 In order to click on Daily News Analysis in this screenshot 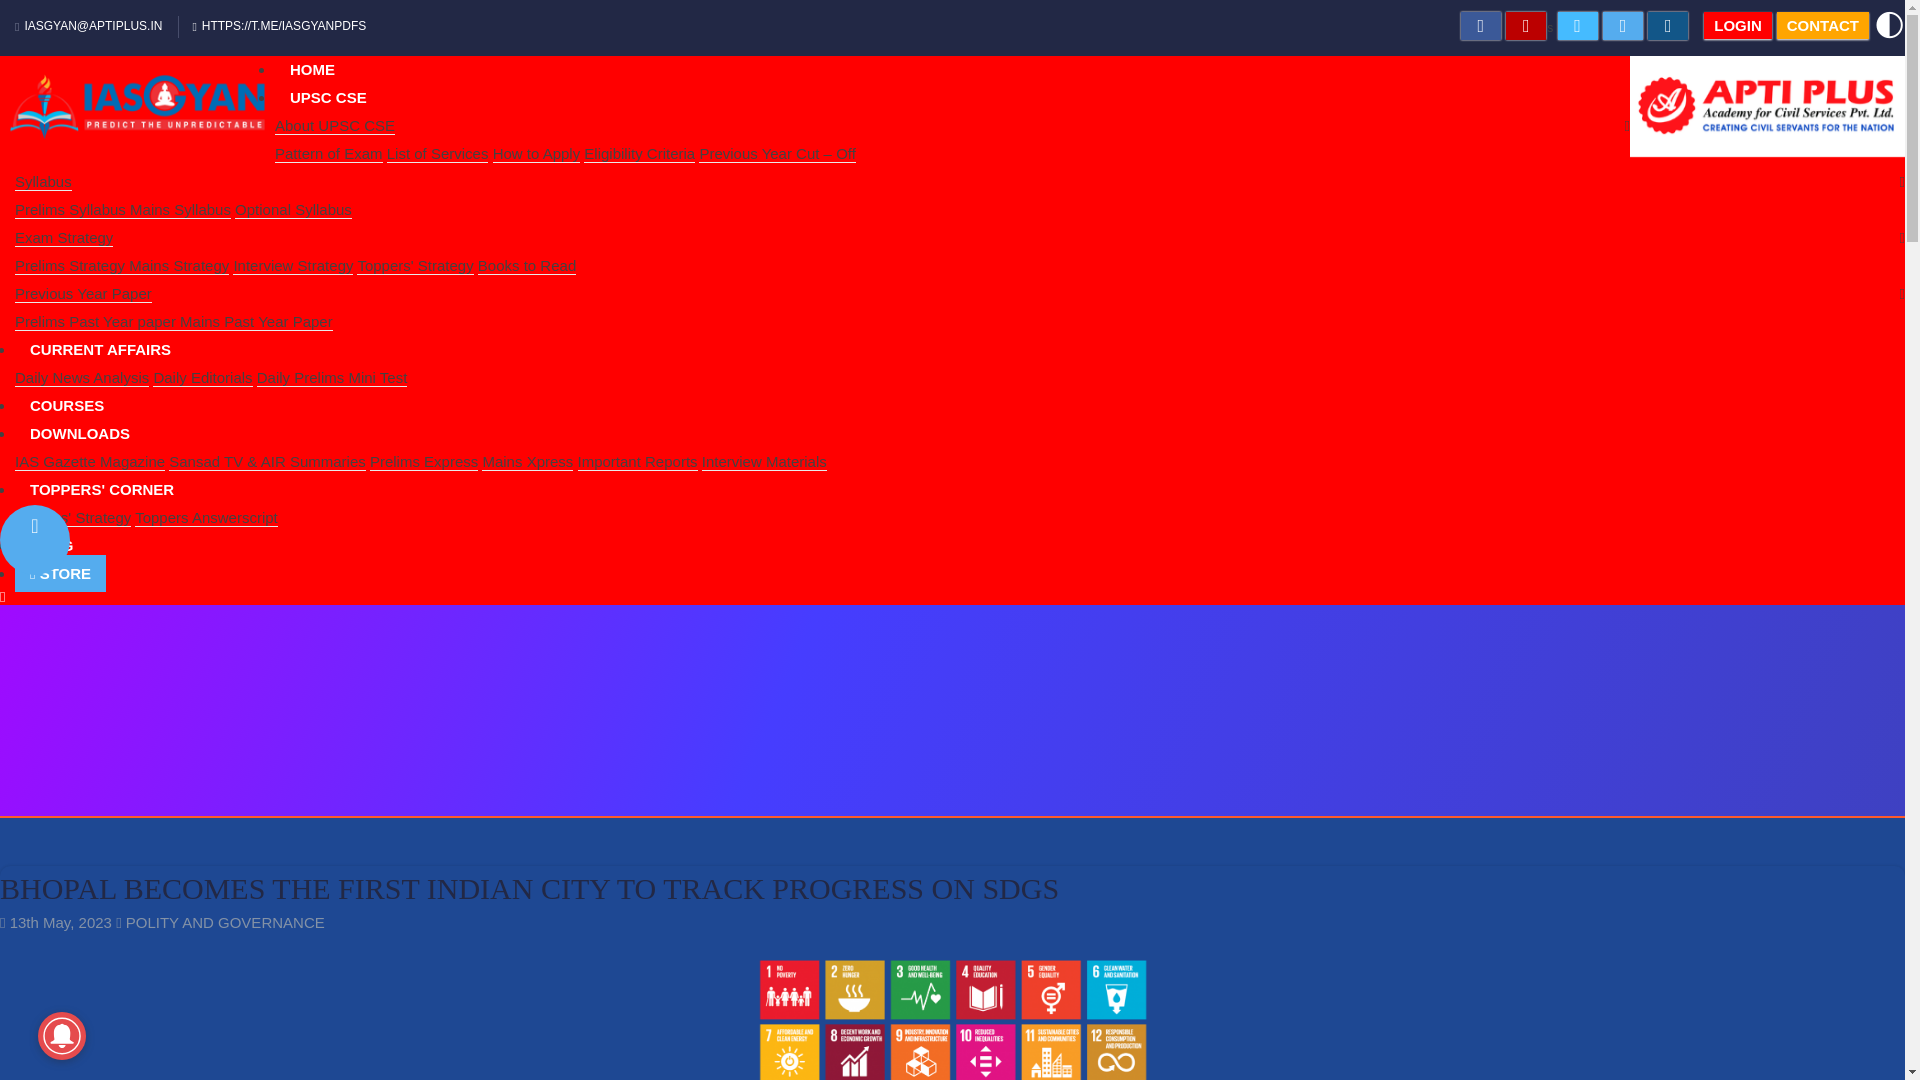, I will do `click(82, 378)`.